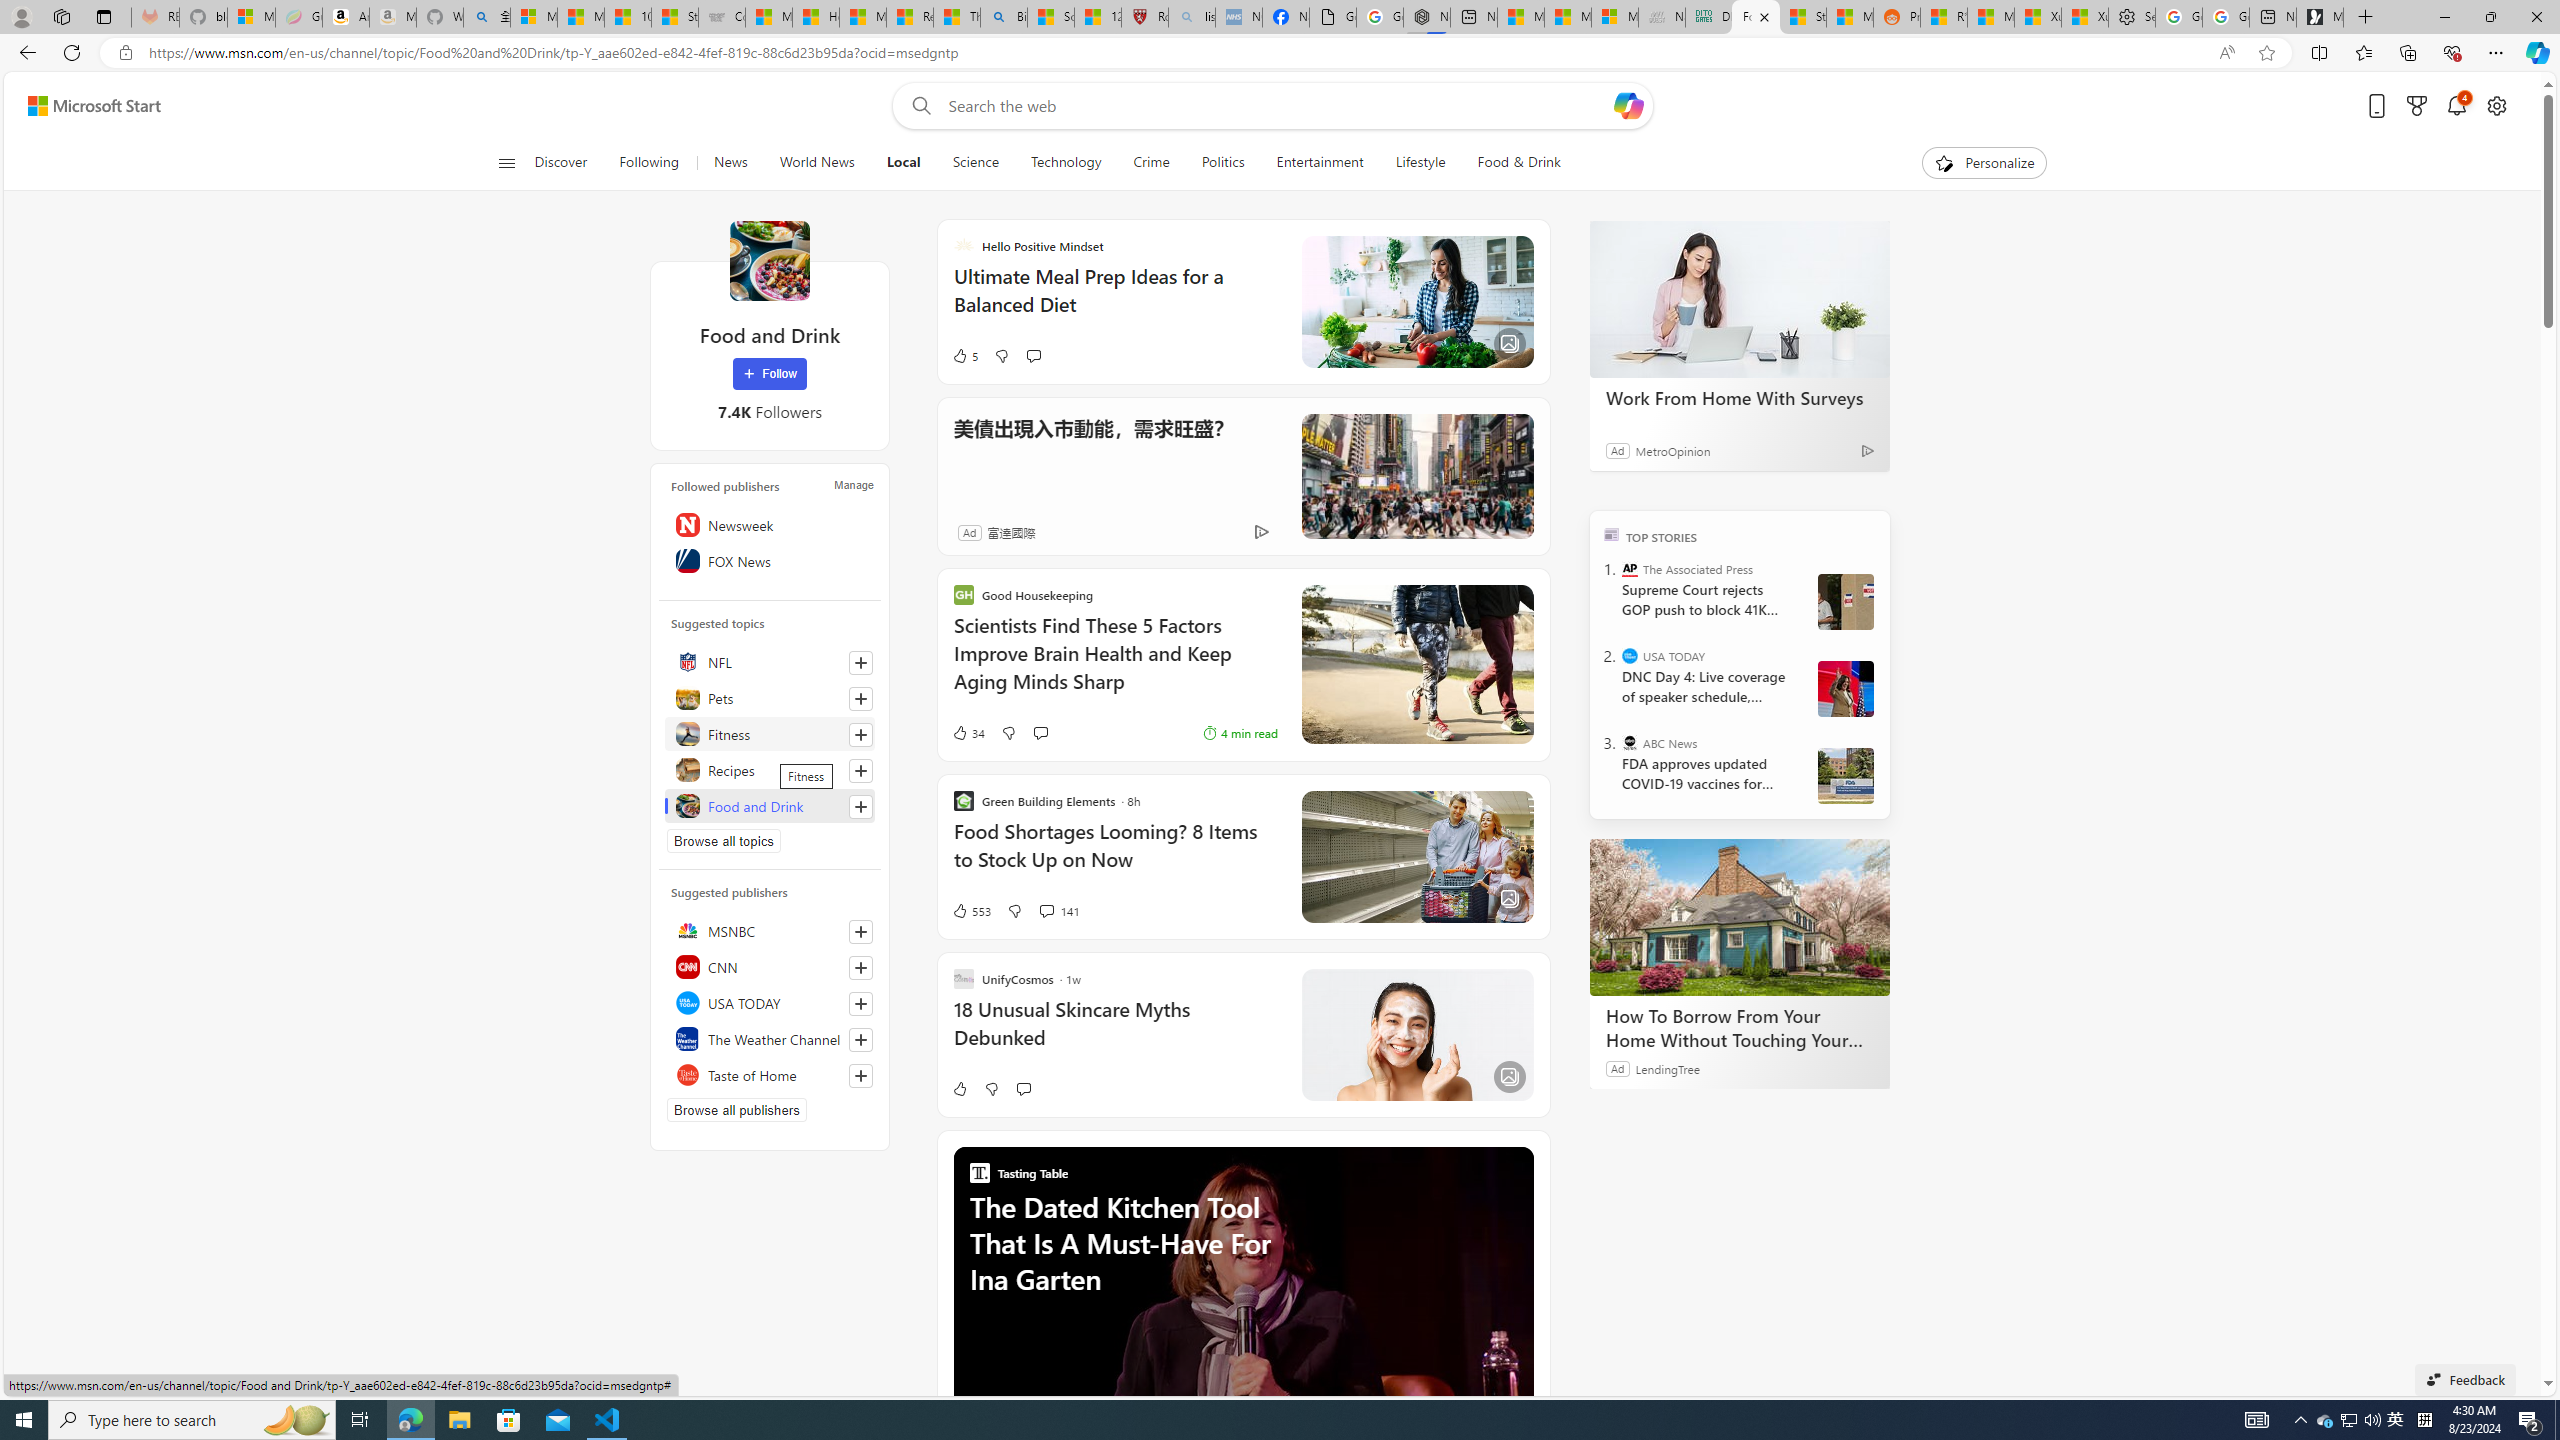 This screenshot has width=2560, height=1440. Describe the element at coordinates (1944, 17) in the screenshot. I see `R******* | Trusted Community Engagement and Contributions` at that location.